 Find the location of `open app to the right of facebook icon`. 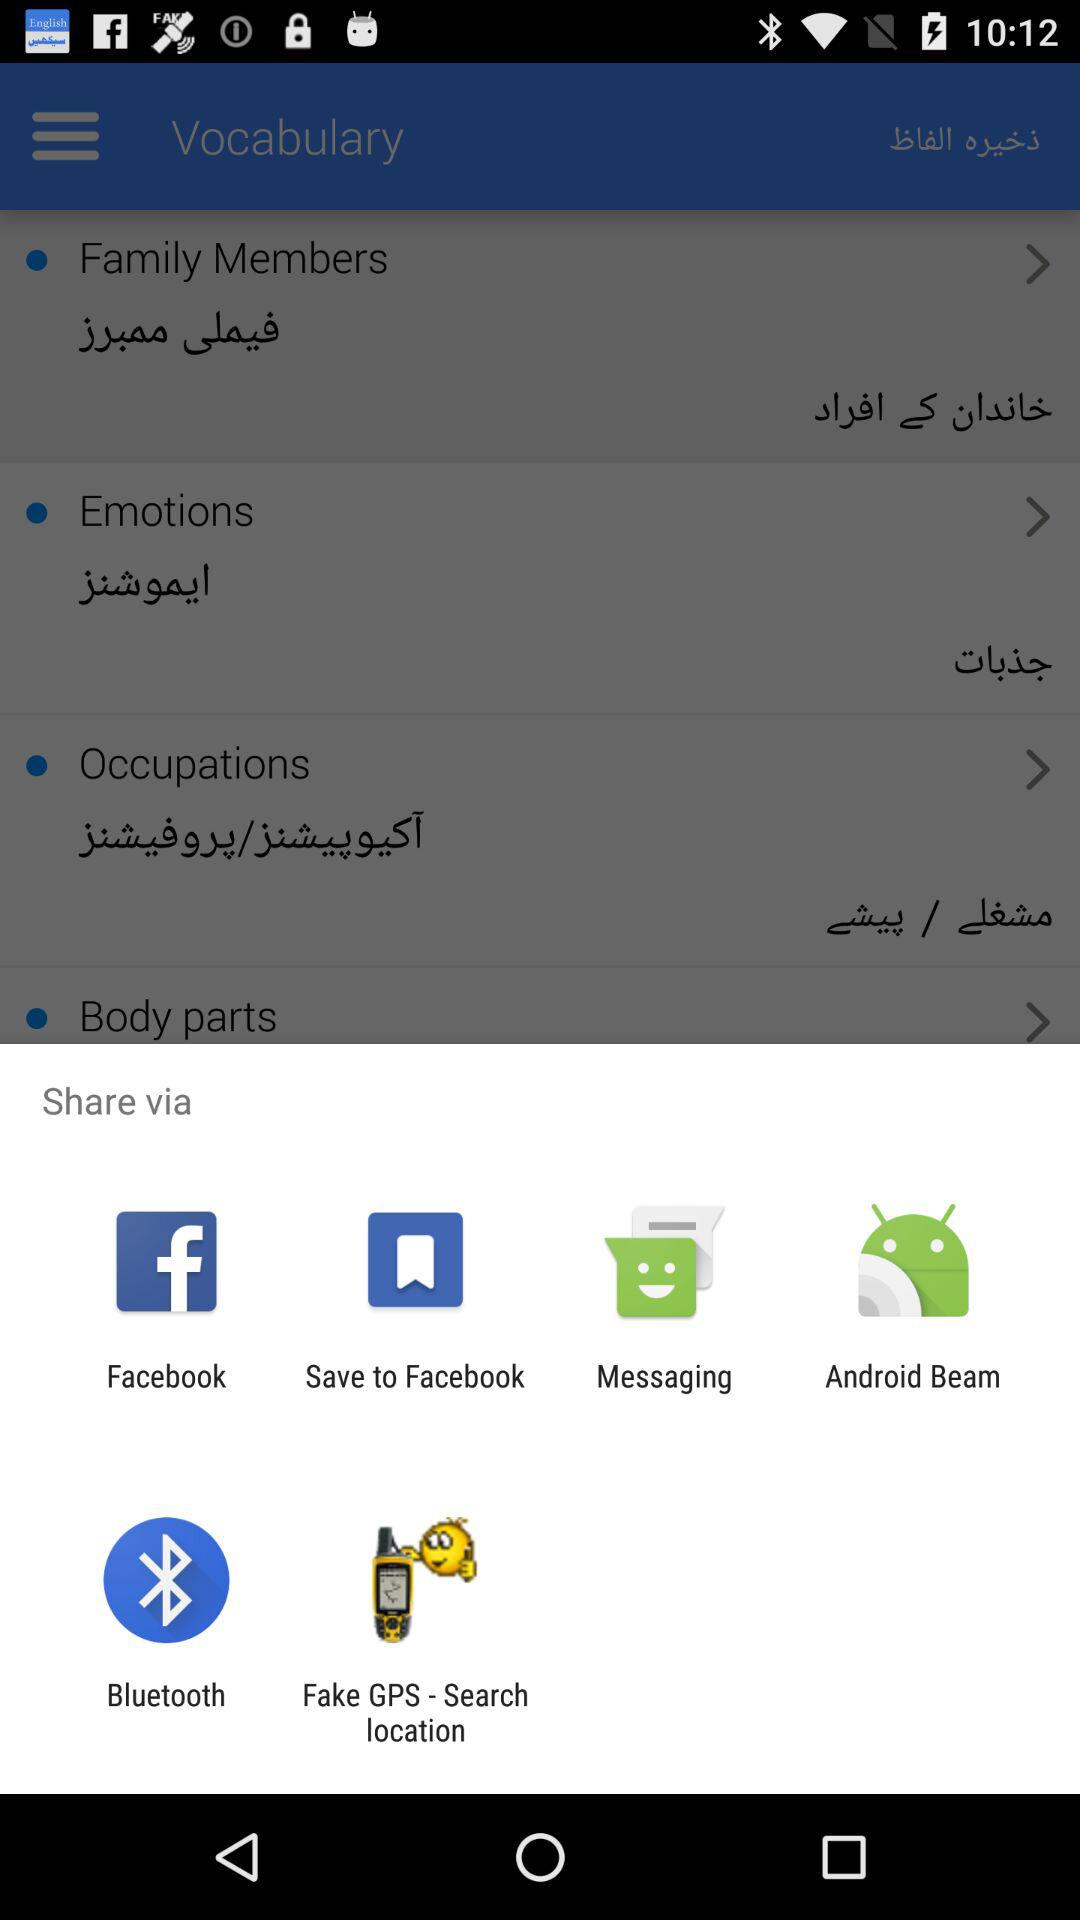

open app to the right of facebook icon is located at coordinates (414, 1393).